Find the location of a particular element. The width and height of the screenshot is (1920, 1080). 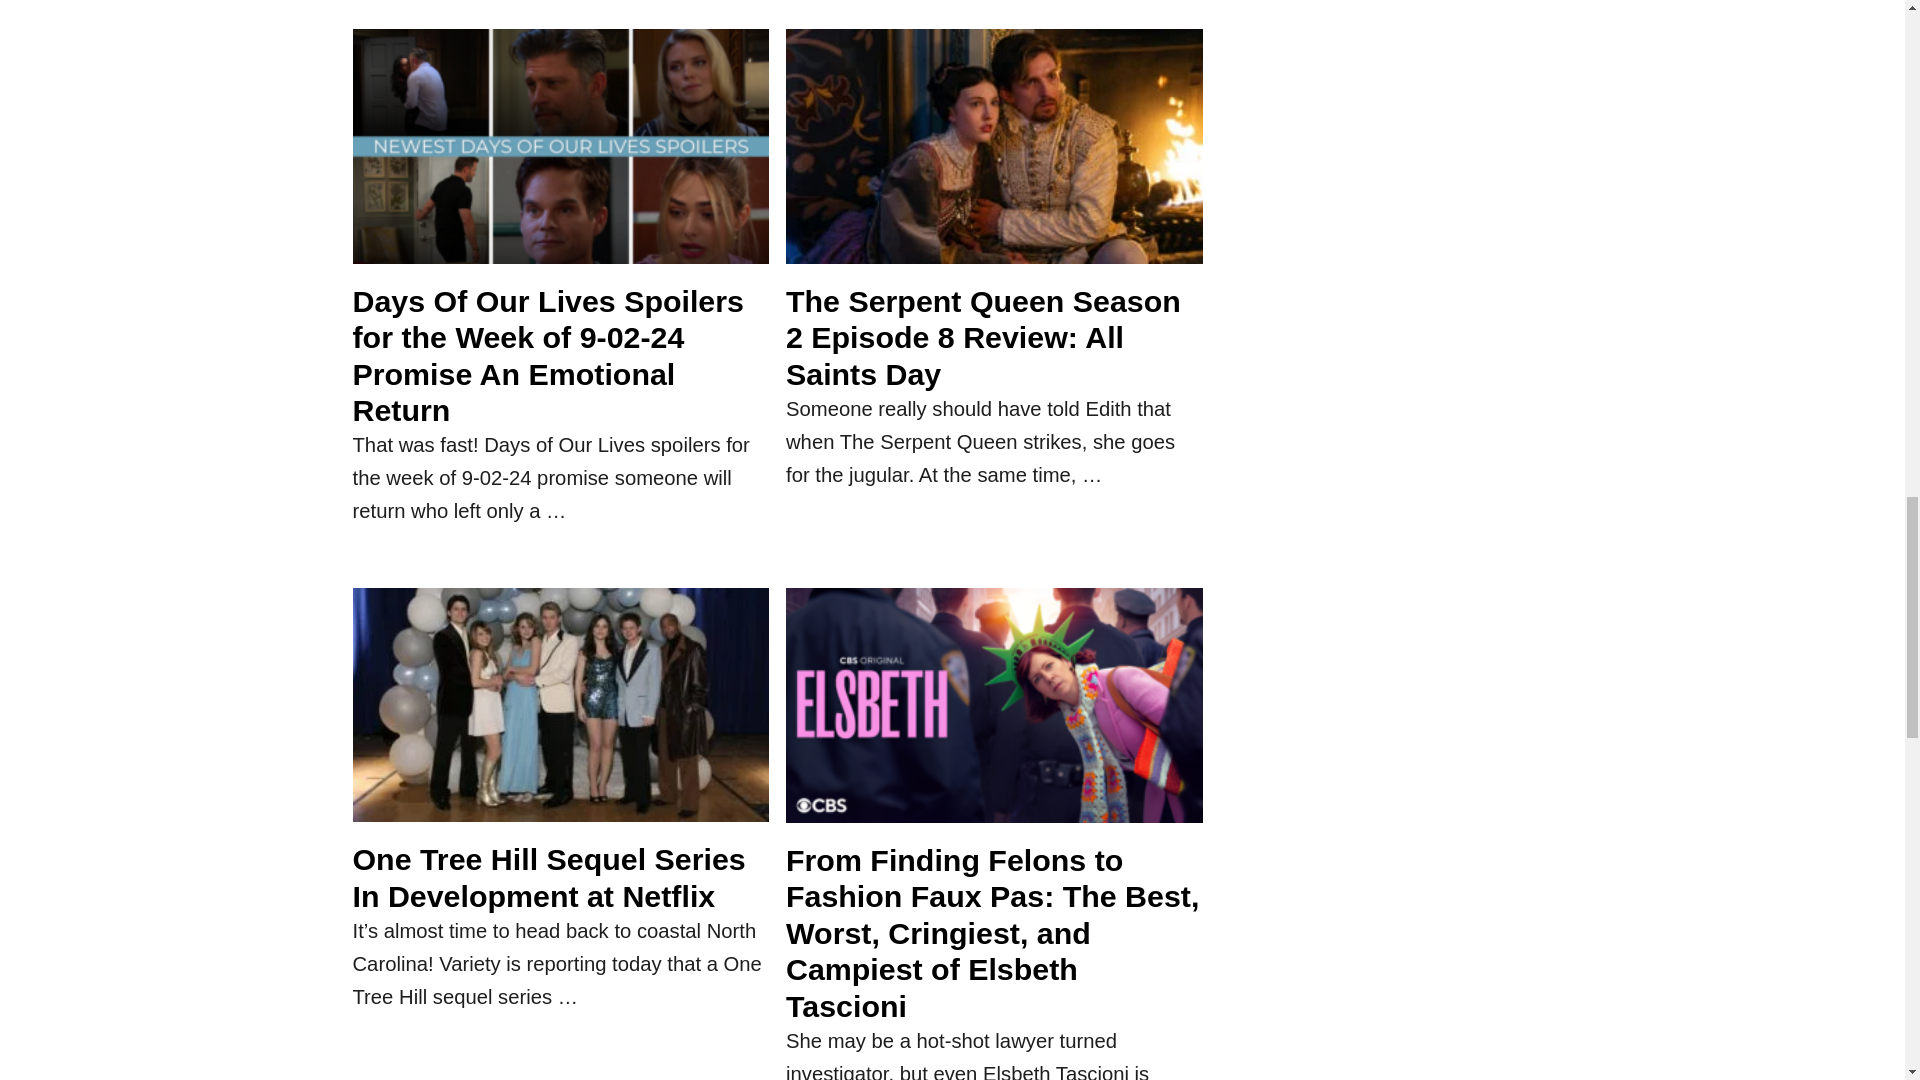

The Serpent Queen Season 2 Episode 8 Review: All Saints Day is located at coordinates (994, 156).